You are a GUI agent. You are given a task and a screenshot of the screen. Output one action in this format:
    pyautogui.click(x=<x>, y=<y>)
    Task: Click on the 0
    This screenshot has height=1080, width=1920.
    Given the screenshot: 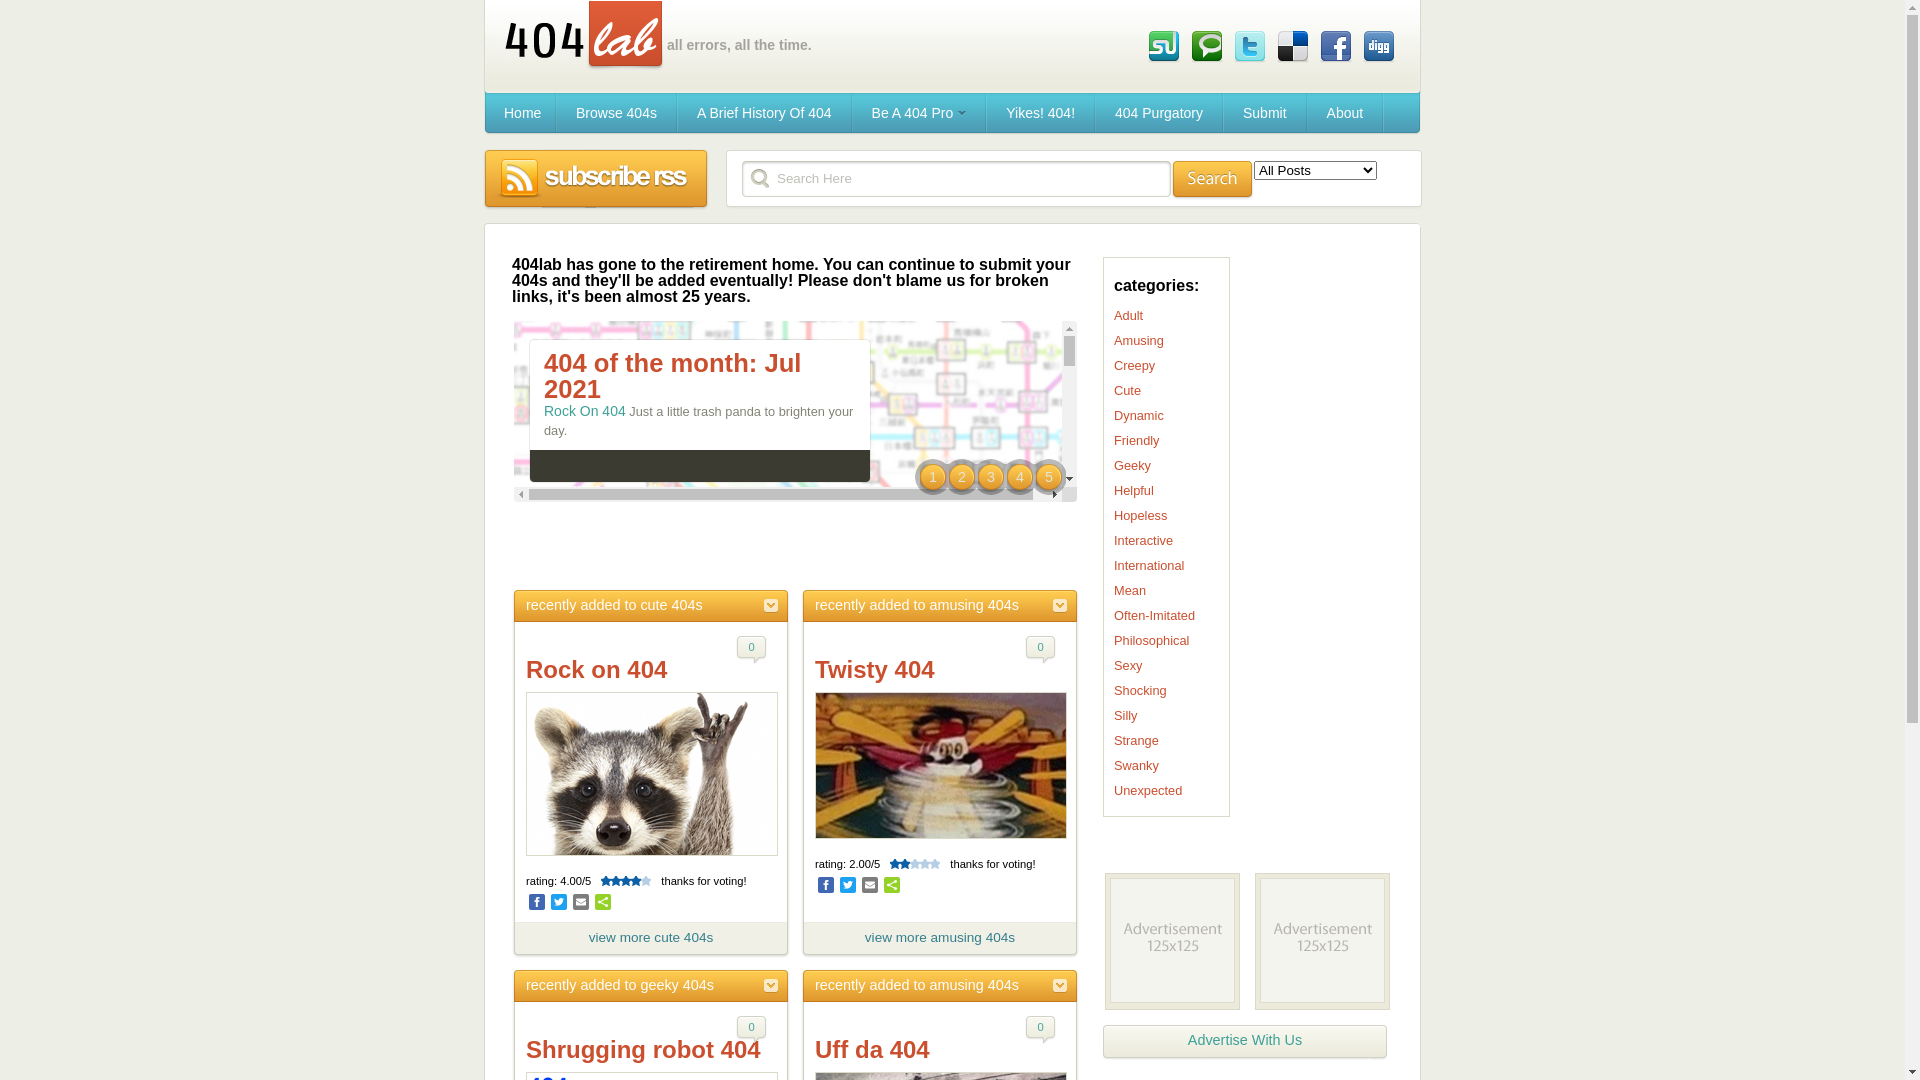 What is the action you would take?
    pyautogui.click(x=752, y=650)
    